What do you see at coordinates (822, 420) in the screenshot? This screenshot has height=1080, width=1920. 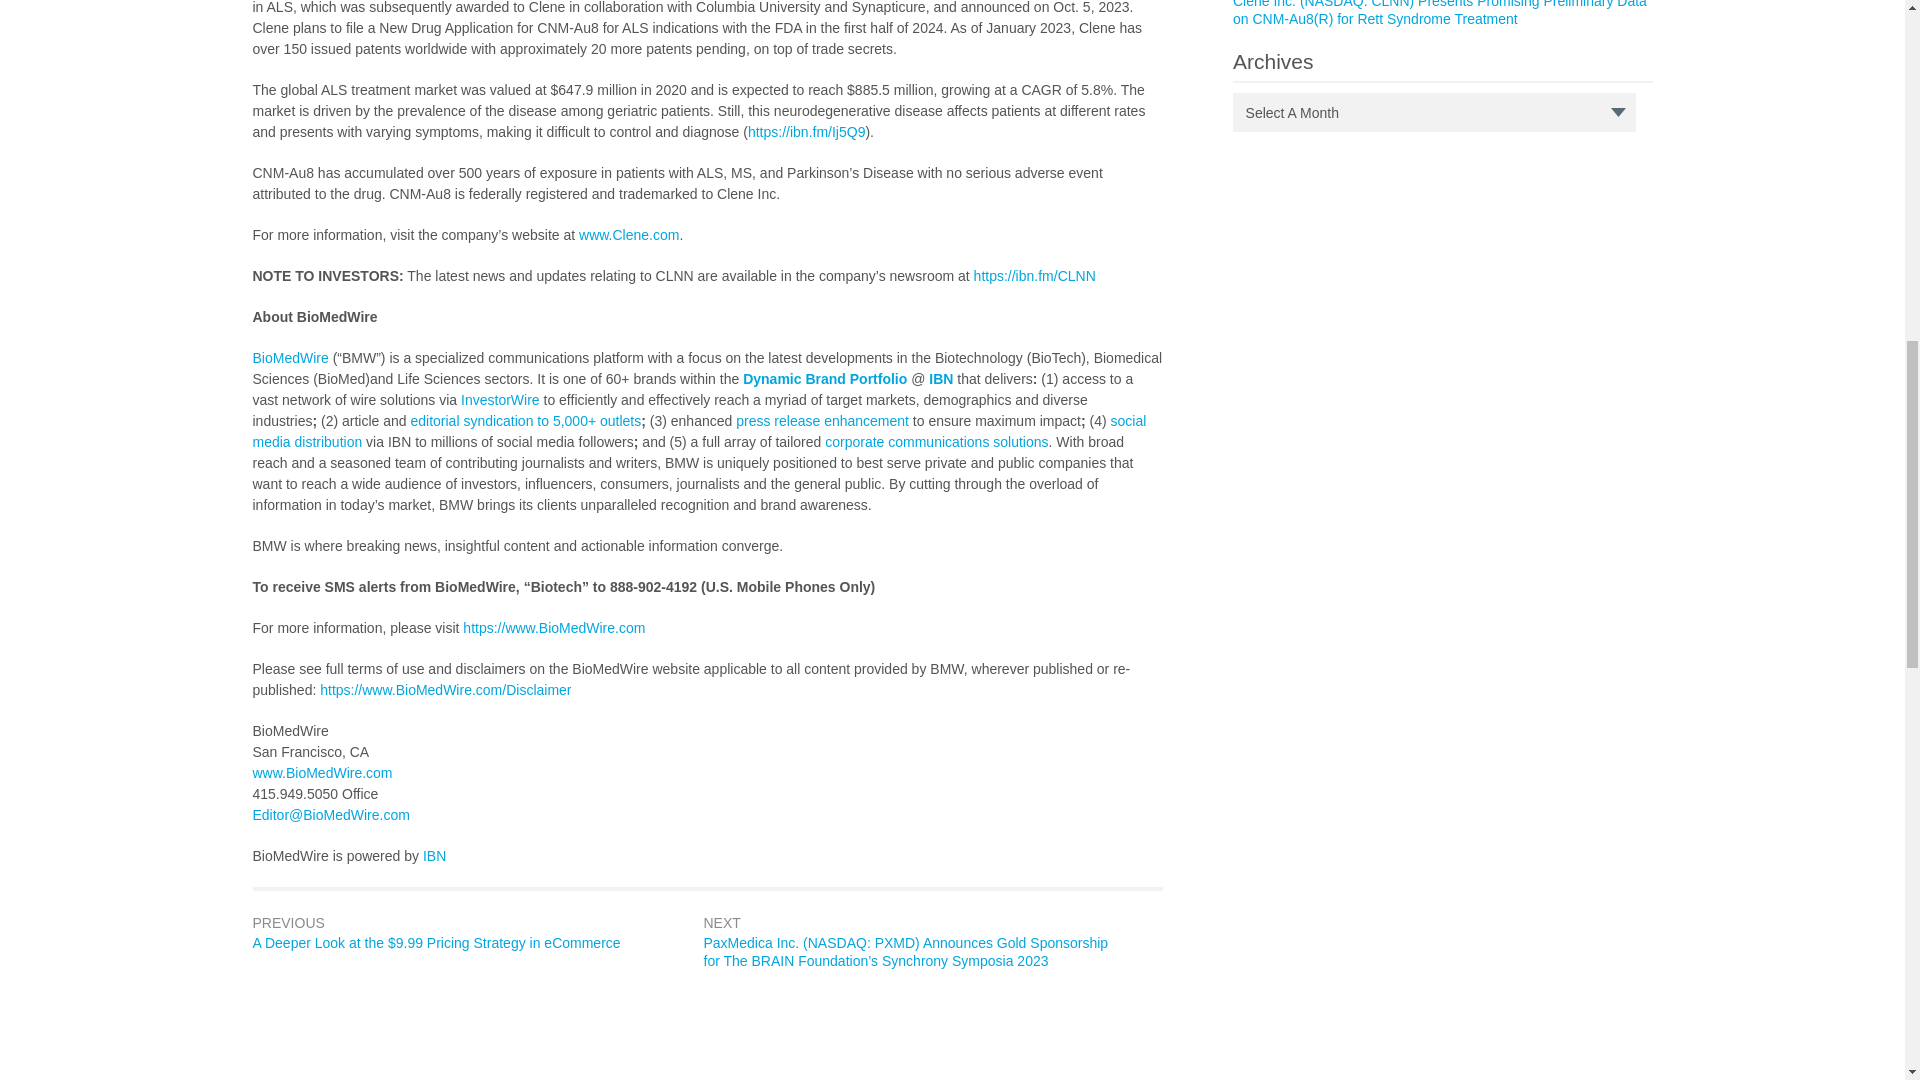 I see `press release enhancement` at bounding box center [822, 420].